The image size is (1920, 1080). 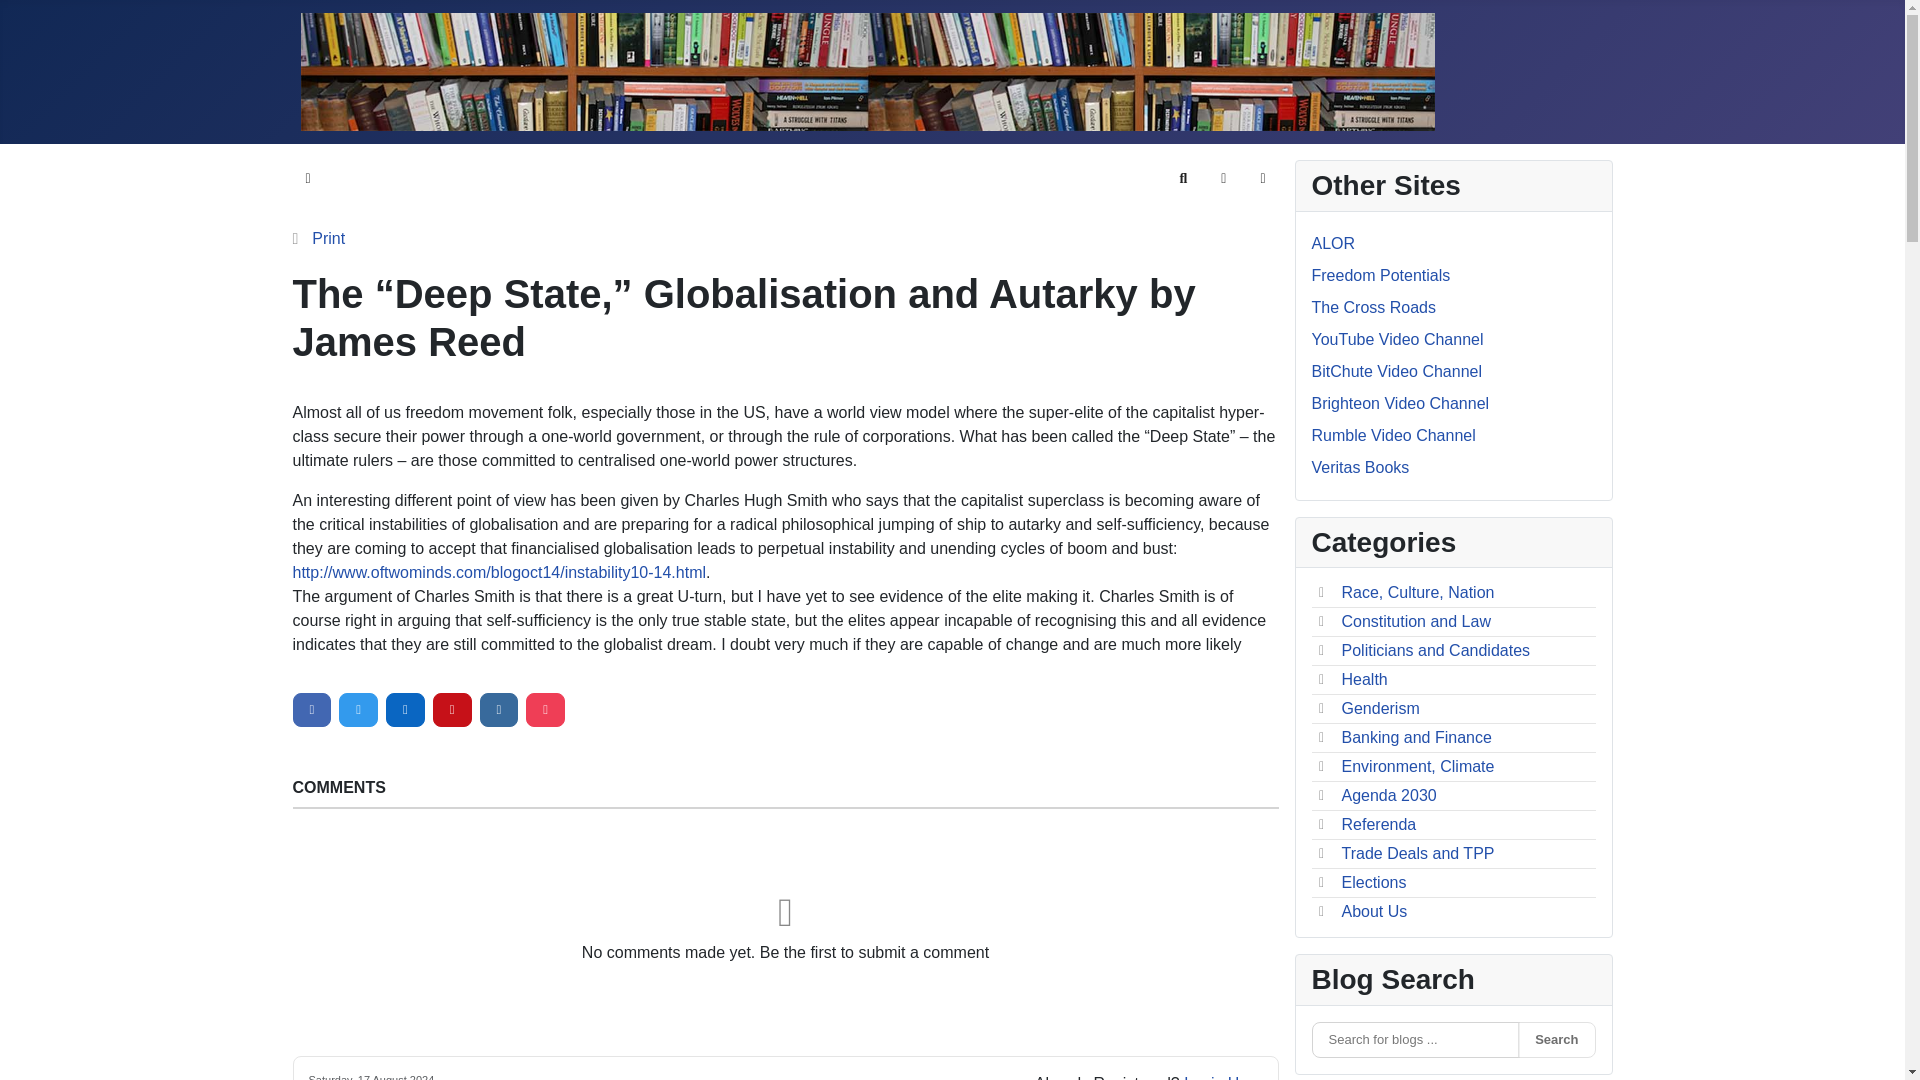 What do you see at coordinates (1416, 621) in the screenshot?
I see `Constitution and Law` at bounding box center [1416, 621].